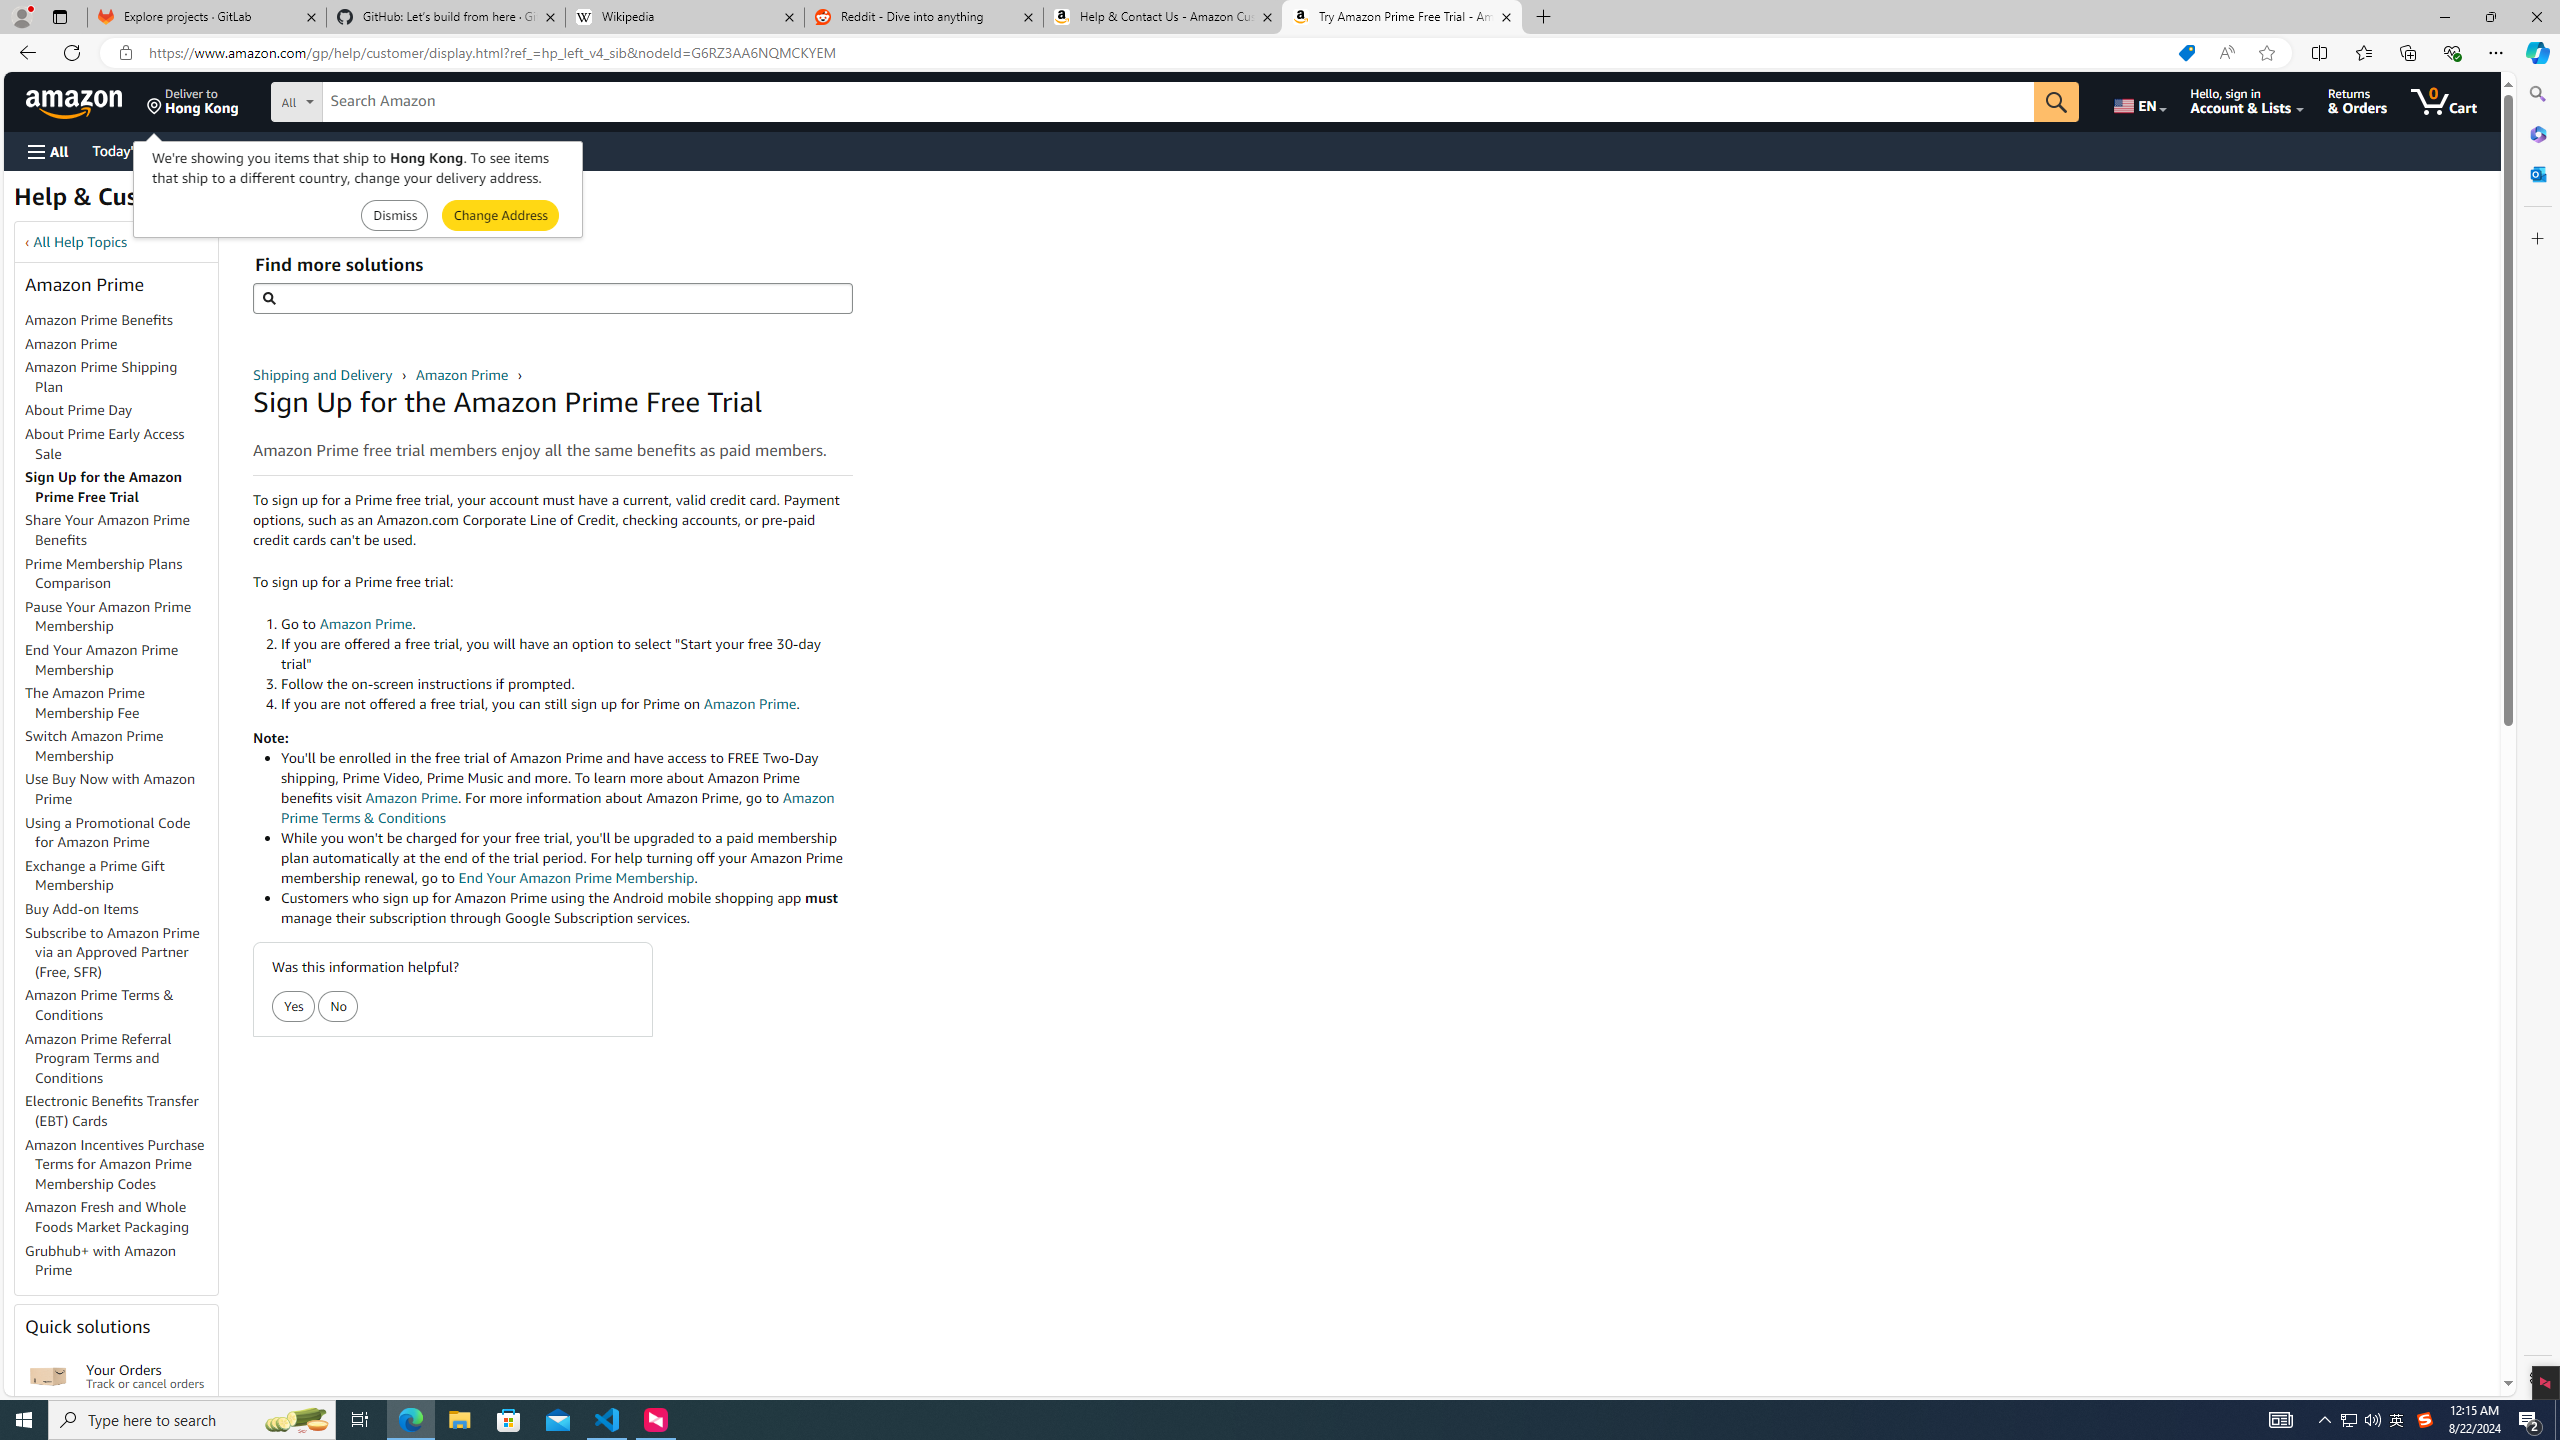 The image size is (2560, 1440). What do you see at coordinates (82, 909) in the screenshot?
I see `Buy Add-on Items` at bounding box center [82, 909].